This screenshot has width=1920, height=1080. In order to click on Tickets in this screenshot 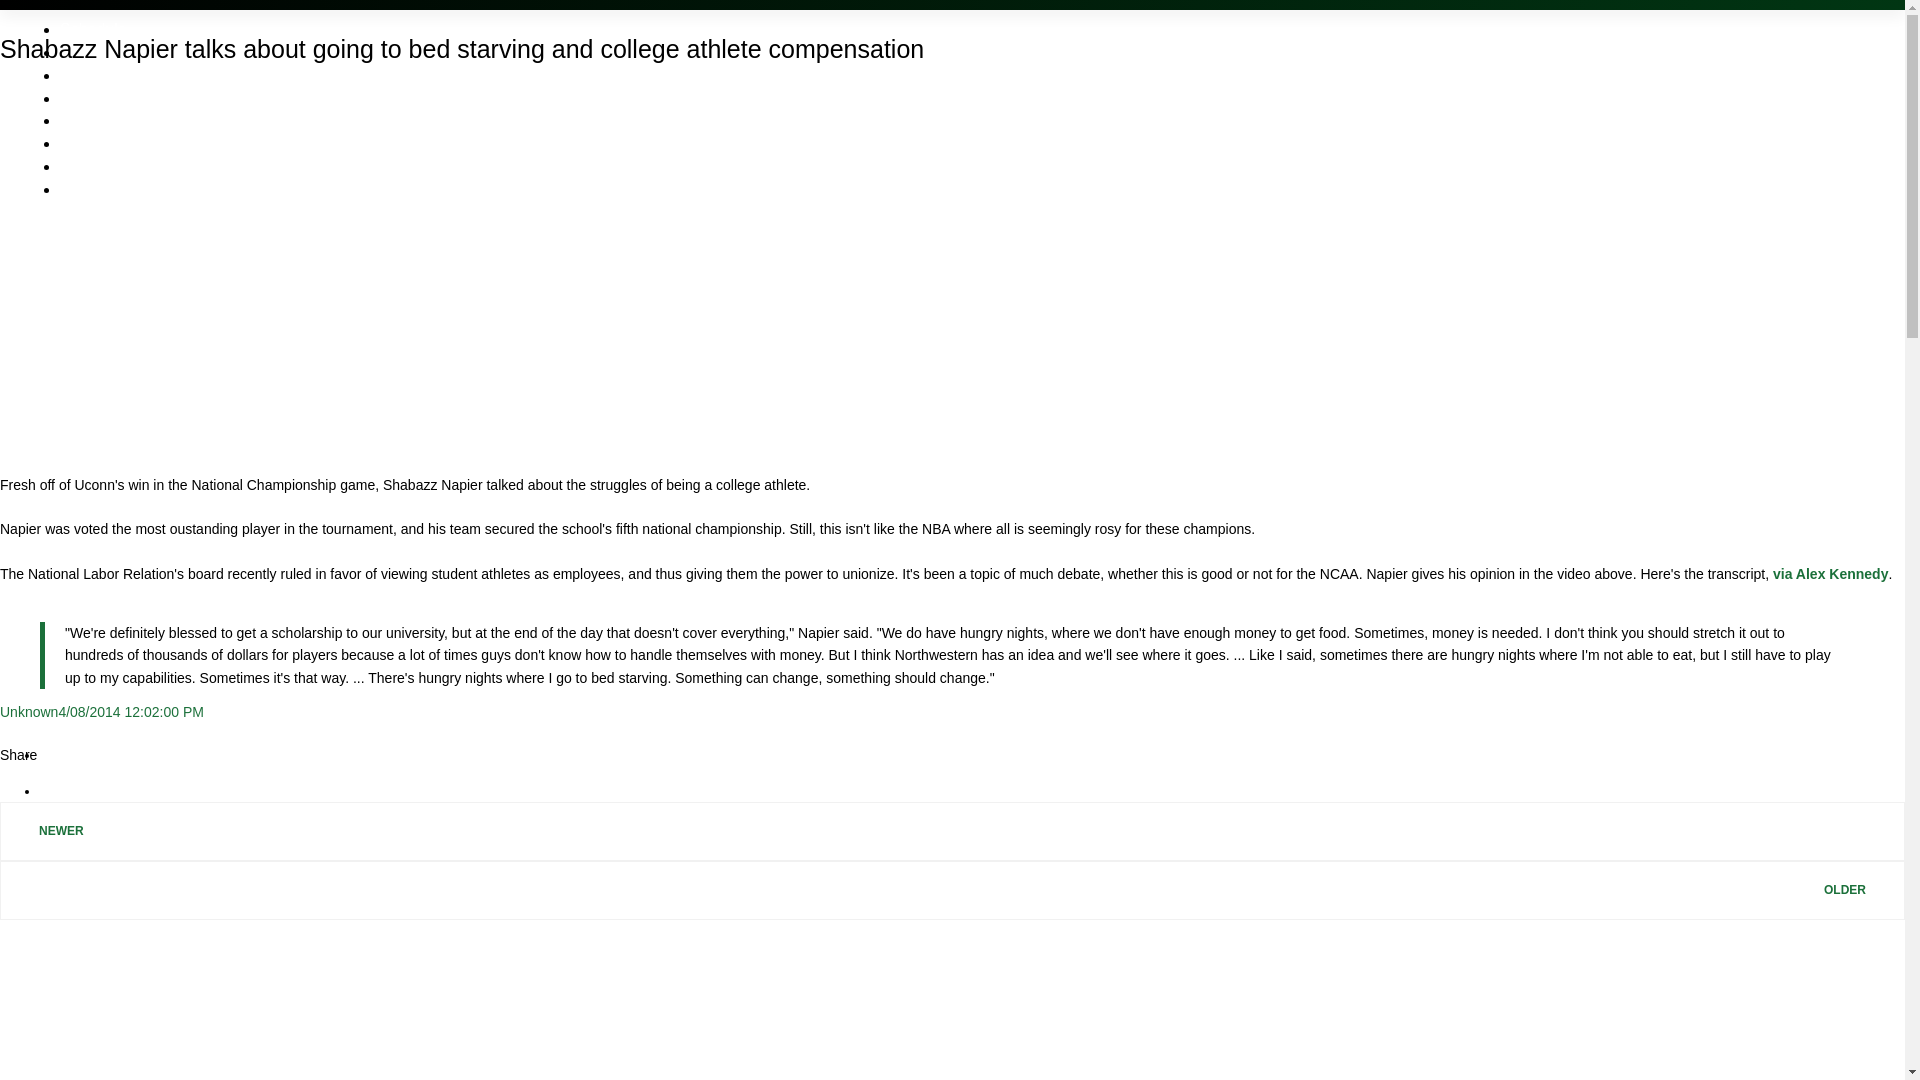, I will do `click(84, 52)`.